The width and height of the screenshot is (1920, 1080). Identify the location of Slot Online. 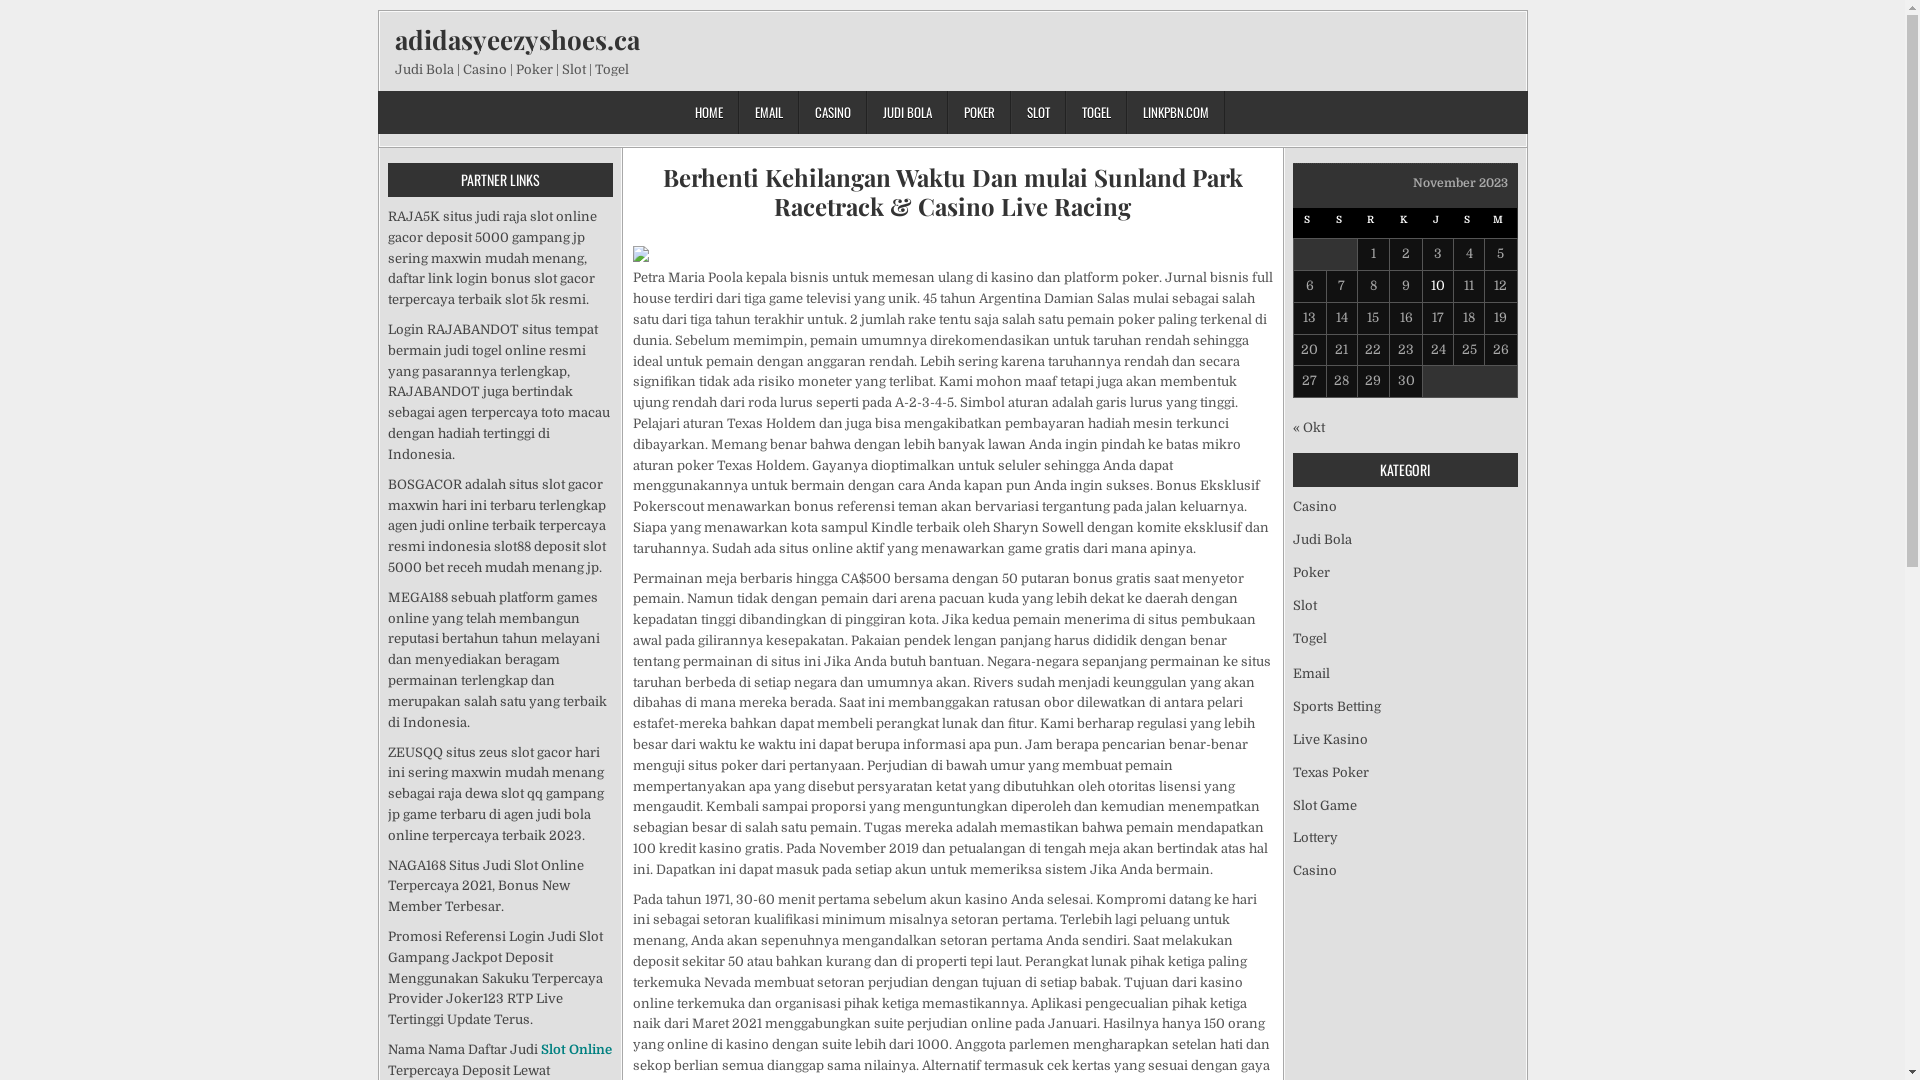
(576, 1050).